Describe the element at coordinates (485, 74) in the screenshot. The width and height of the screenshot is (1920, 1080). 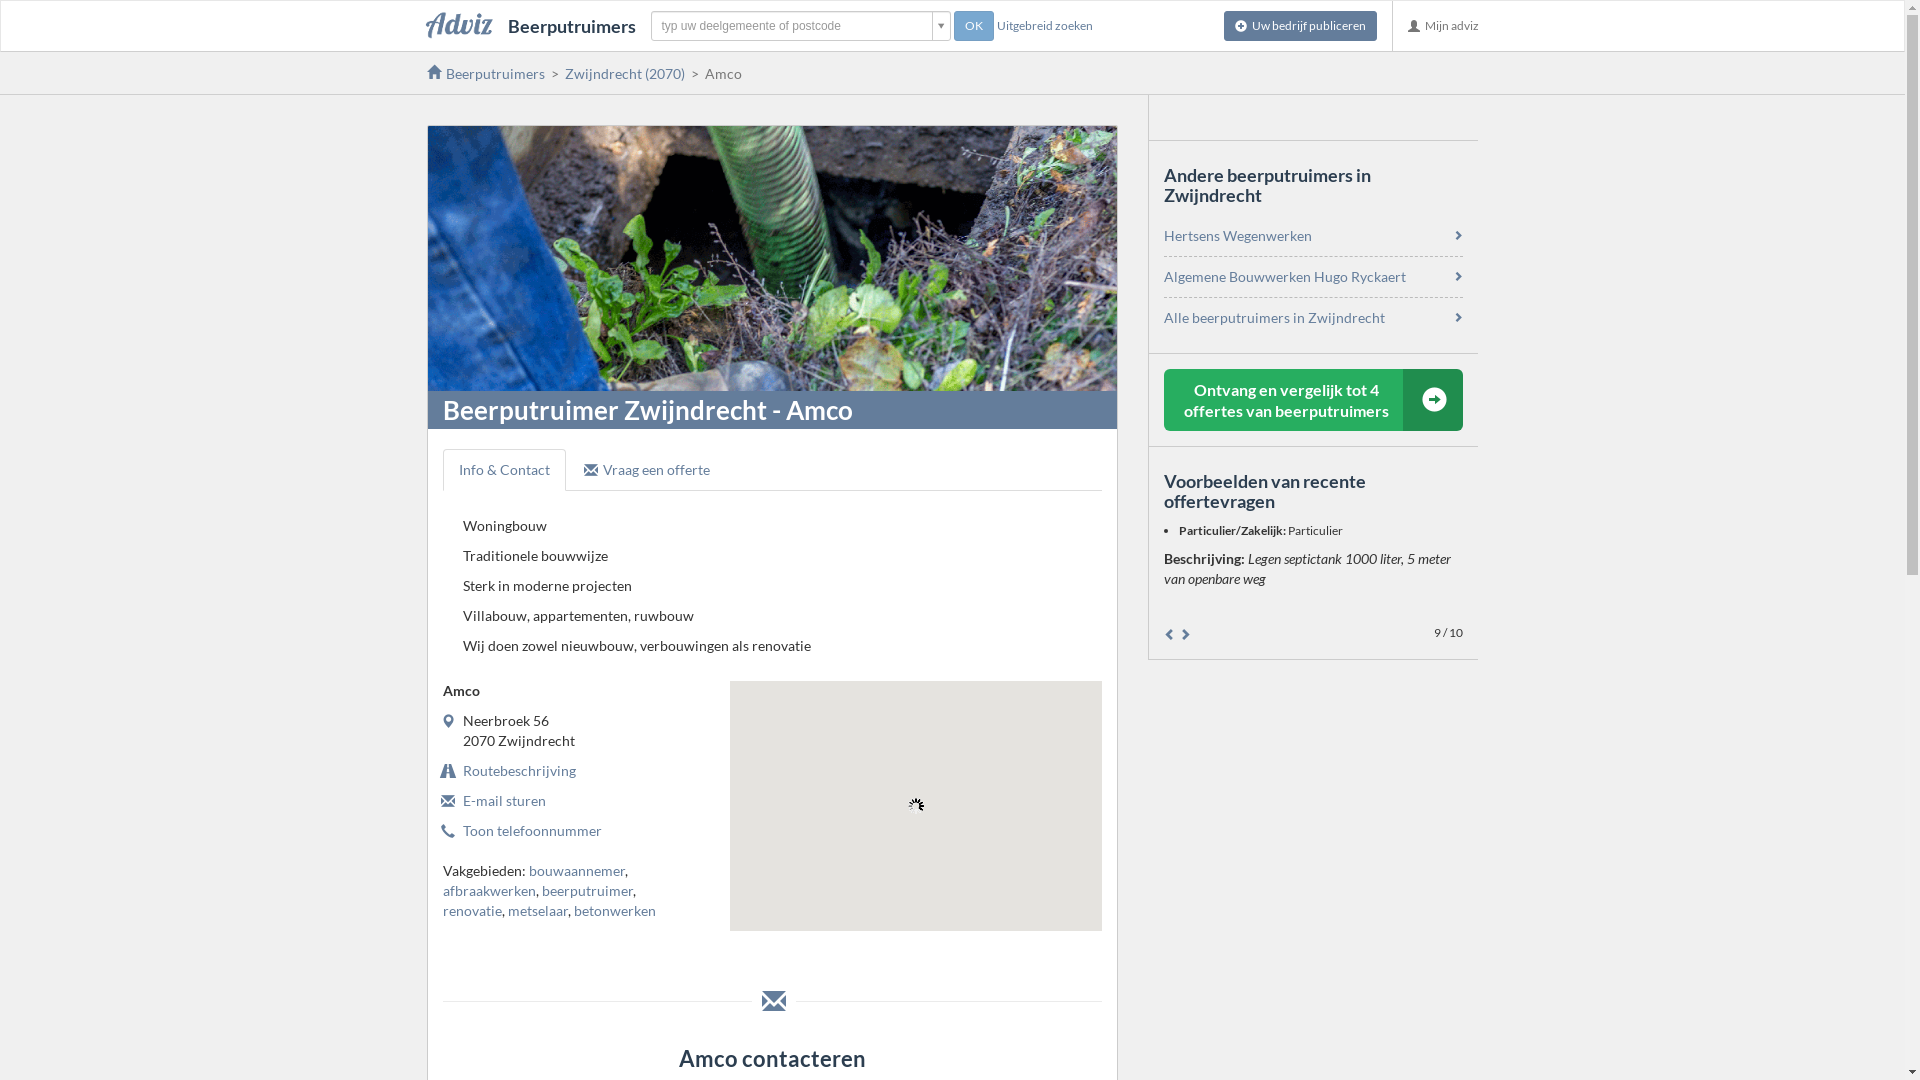
I see `Beerputruimers` at that location.